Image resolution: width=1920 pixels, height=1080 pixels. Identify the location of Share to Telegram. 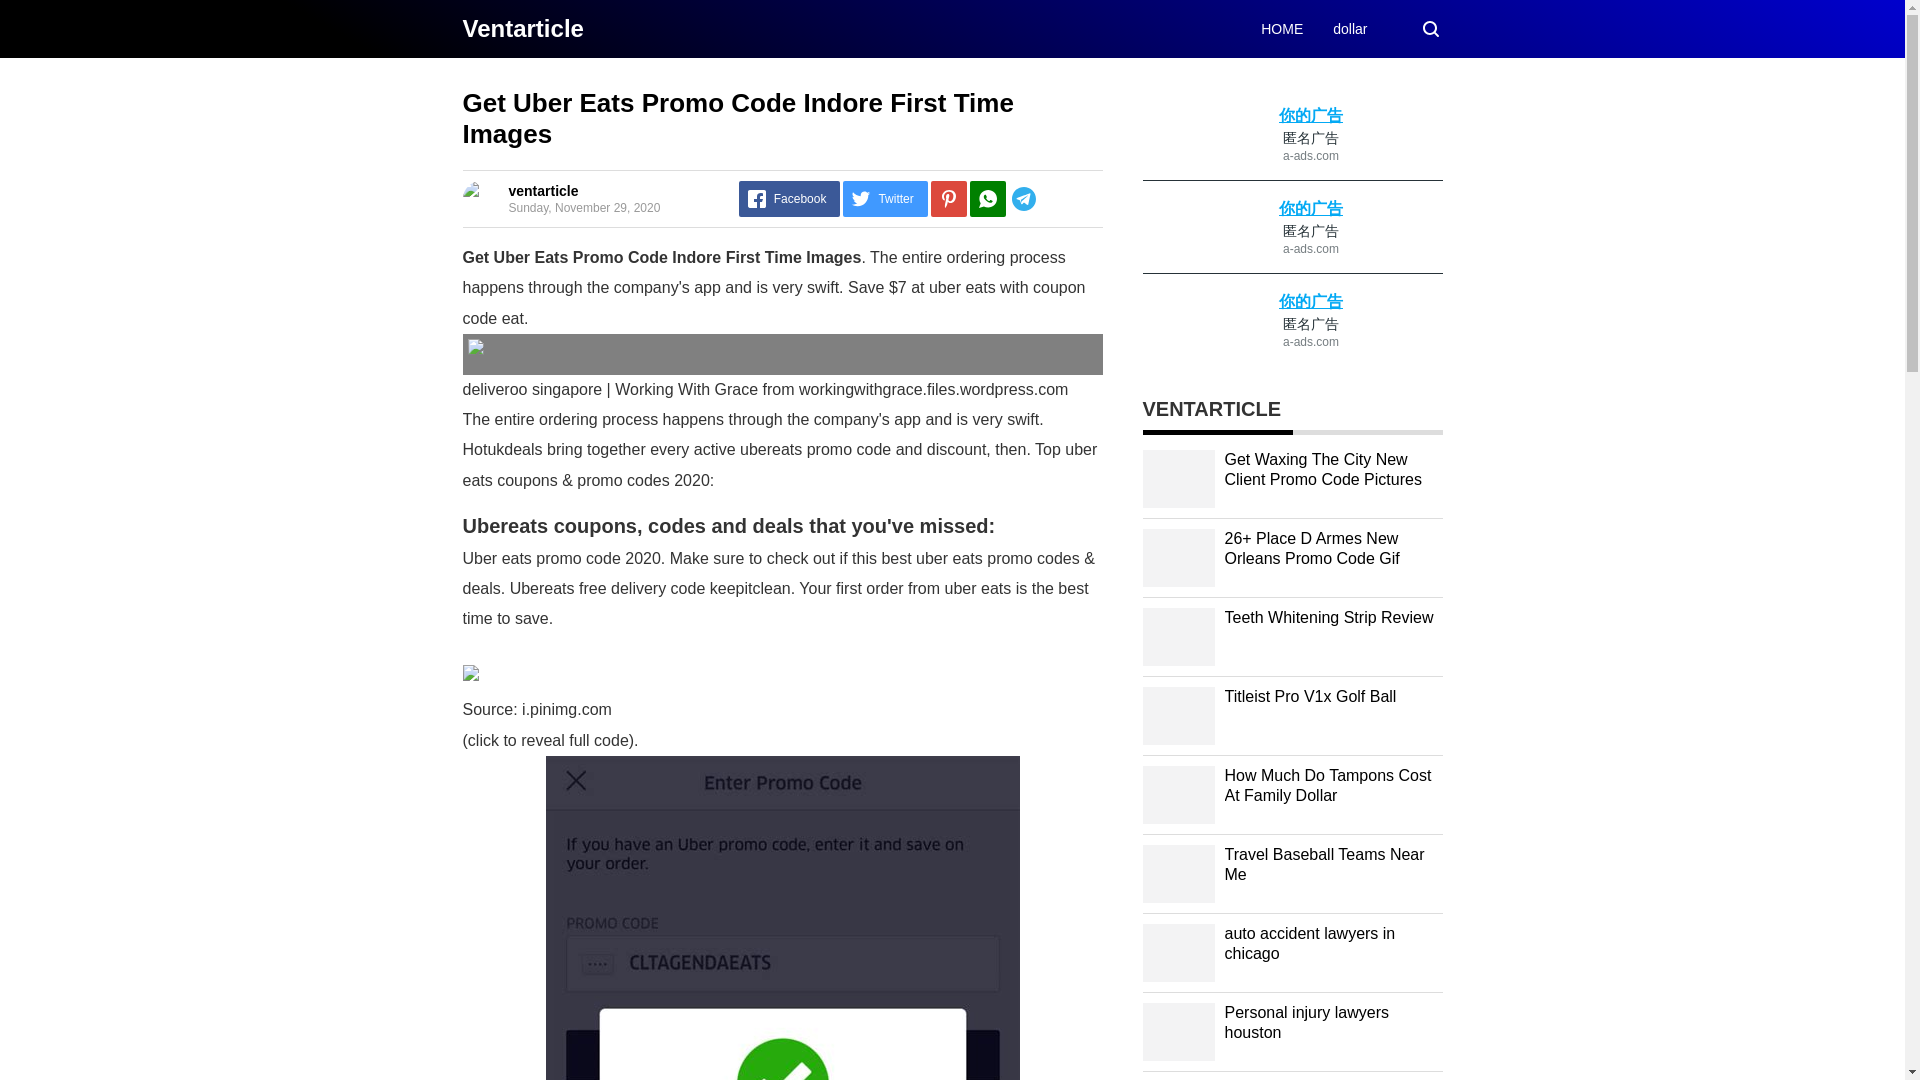
(1053, 199).